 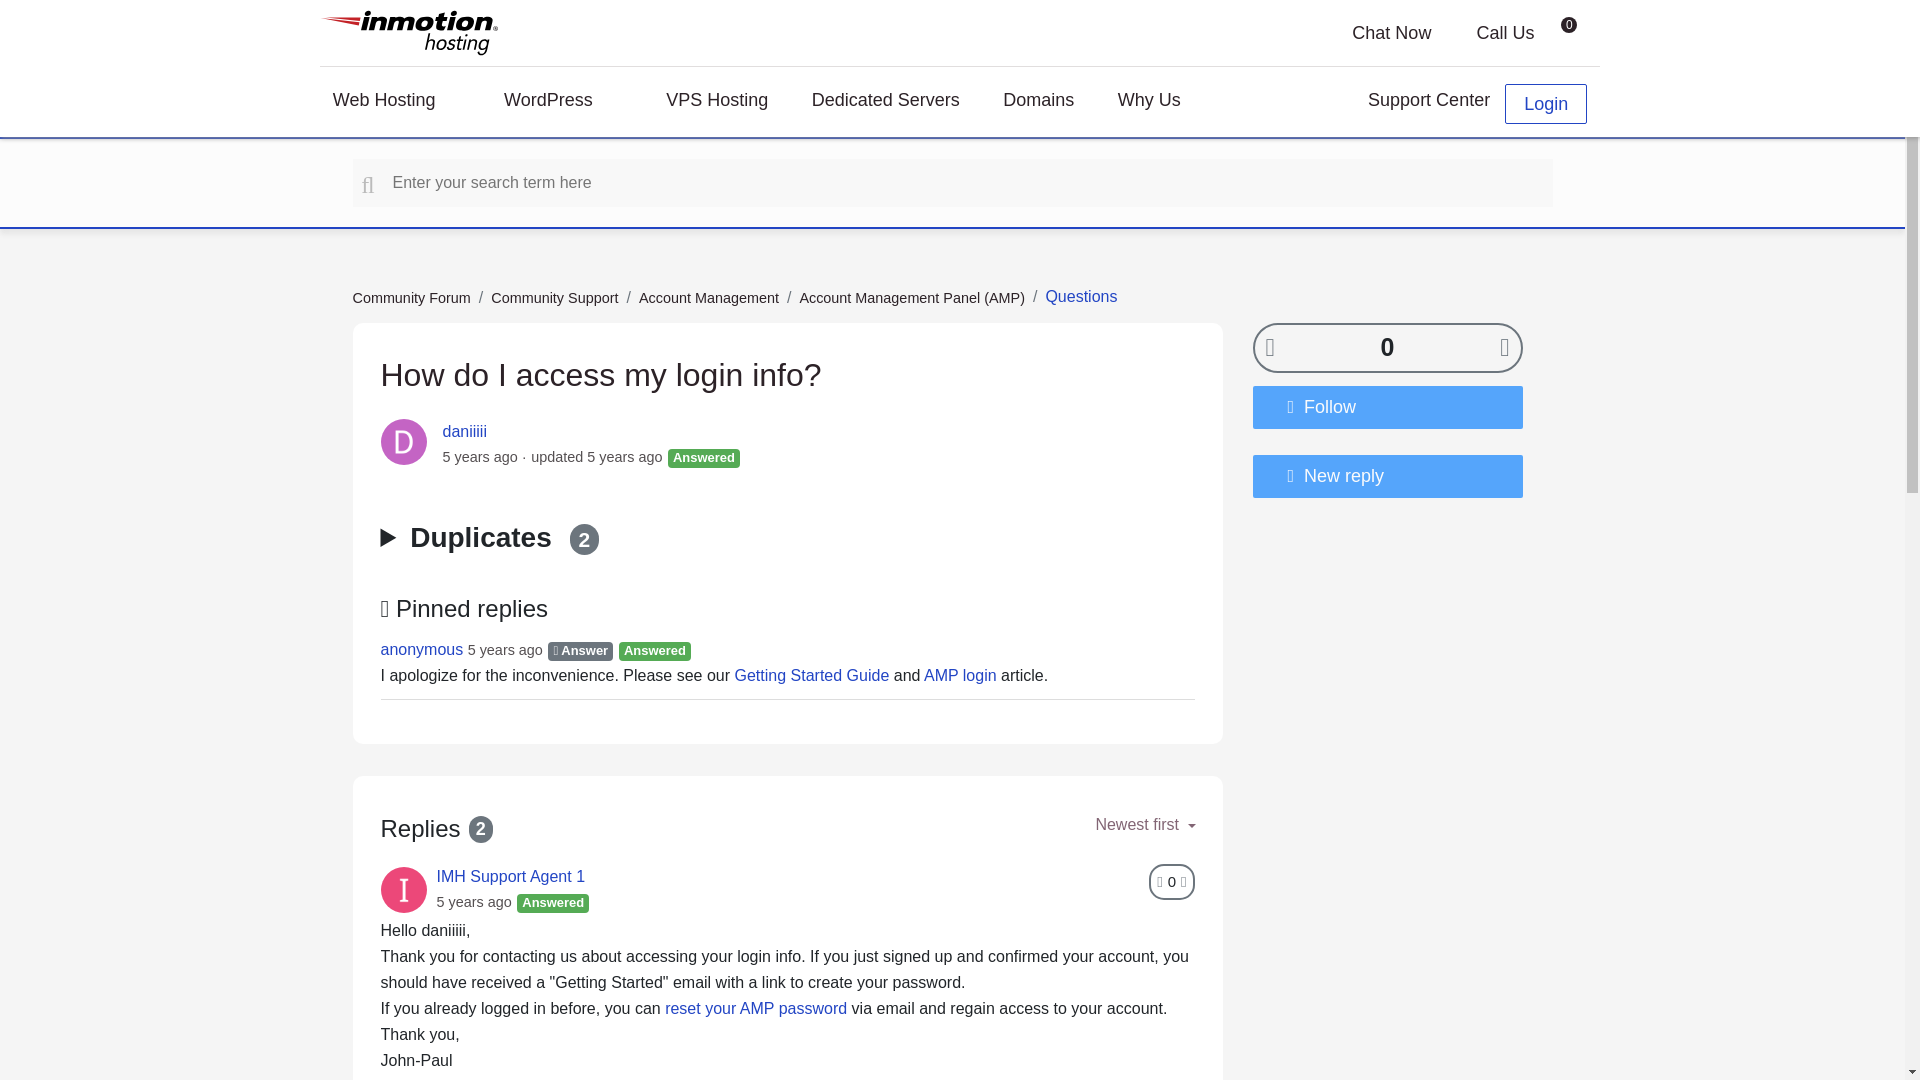 What do you see at coordinates (562, 103) in the screenshot?
I see `WordPress` at bounding box center [562, 103].